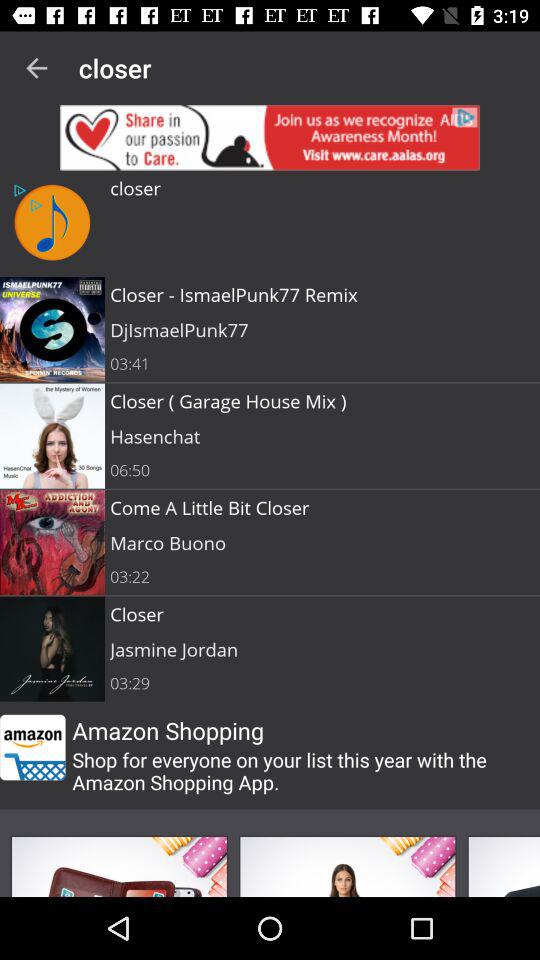  I want to click on amazon app, so click(32, 747).